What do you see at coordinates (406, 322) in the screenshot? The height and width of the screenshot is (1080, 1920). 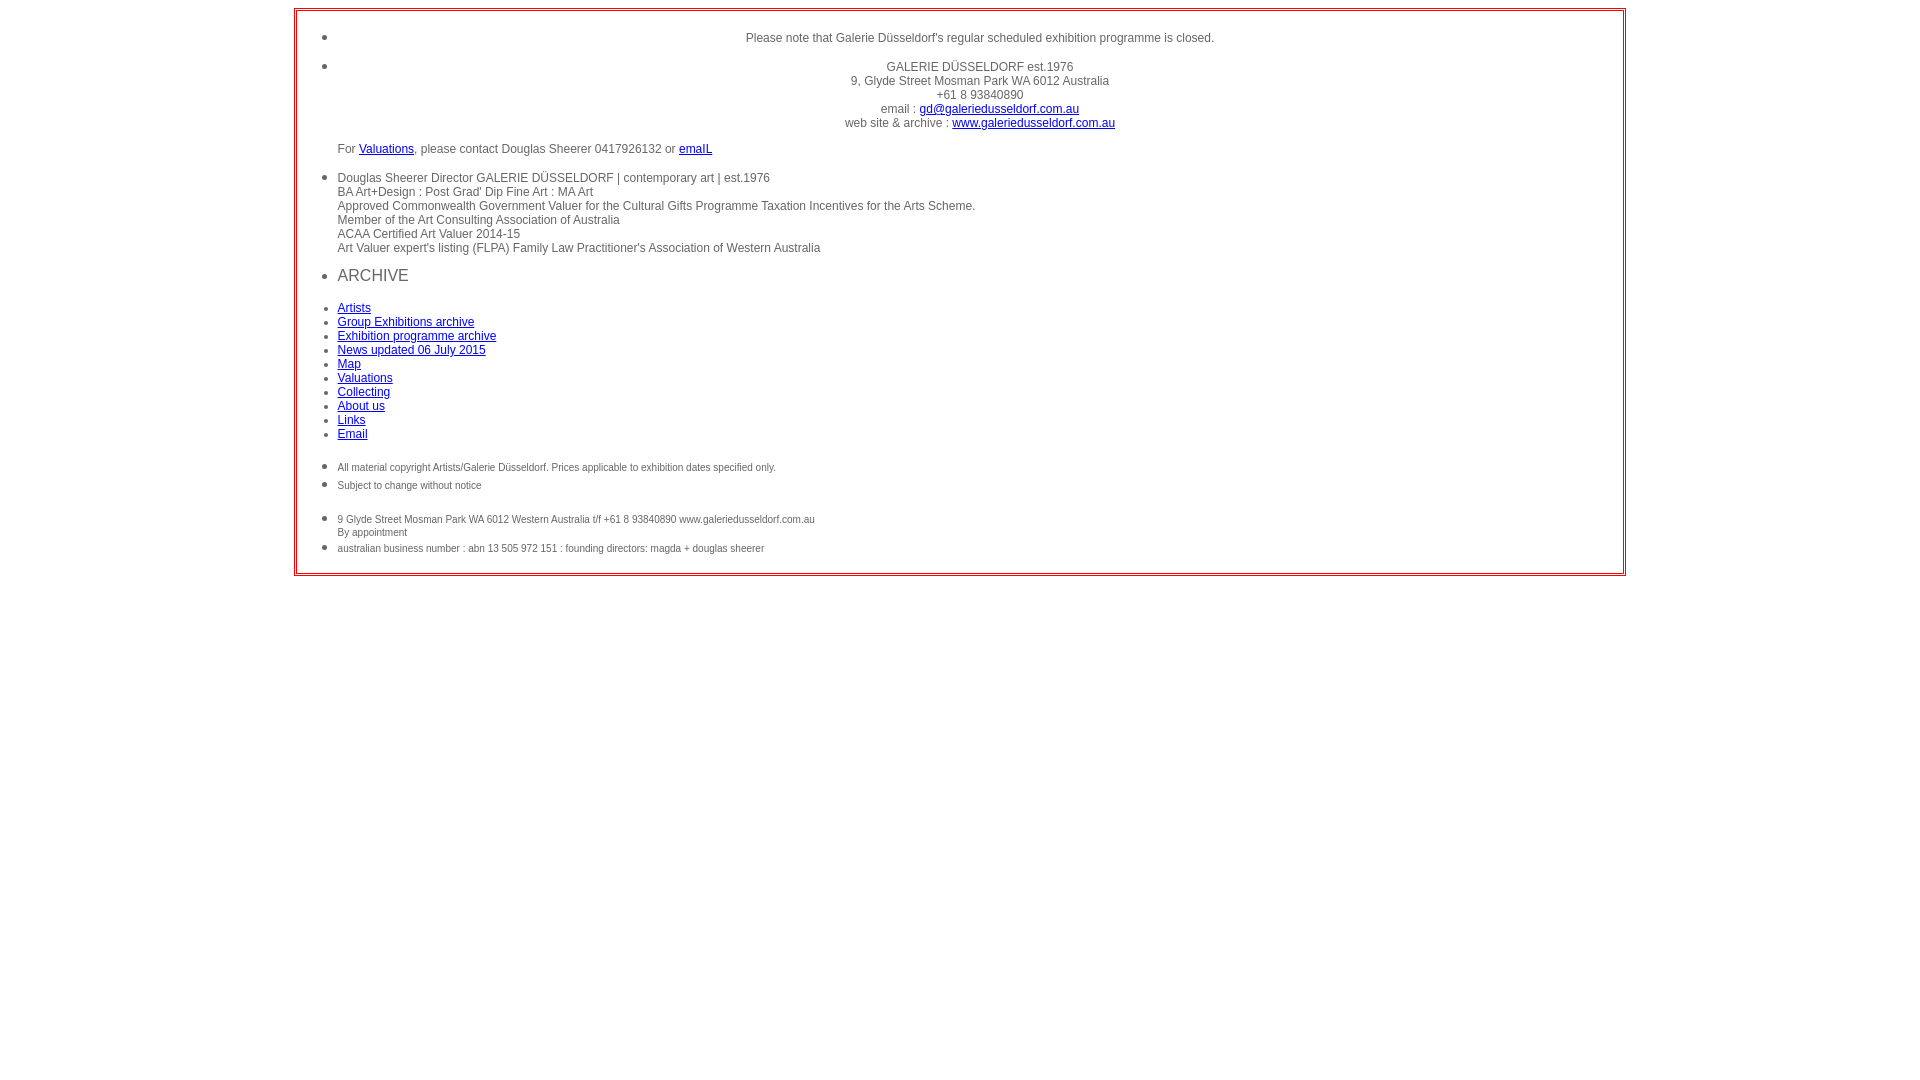 I see `Group Exhibitions archive` at bounding box center [406, 322].